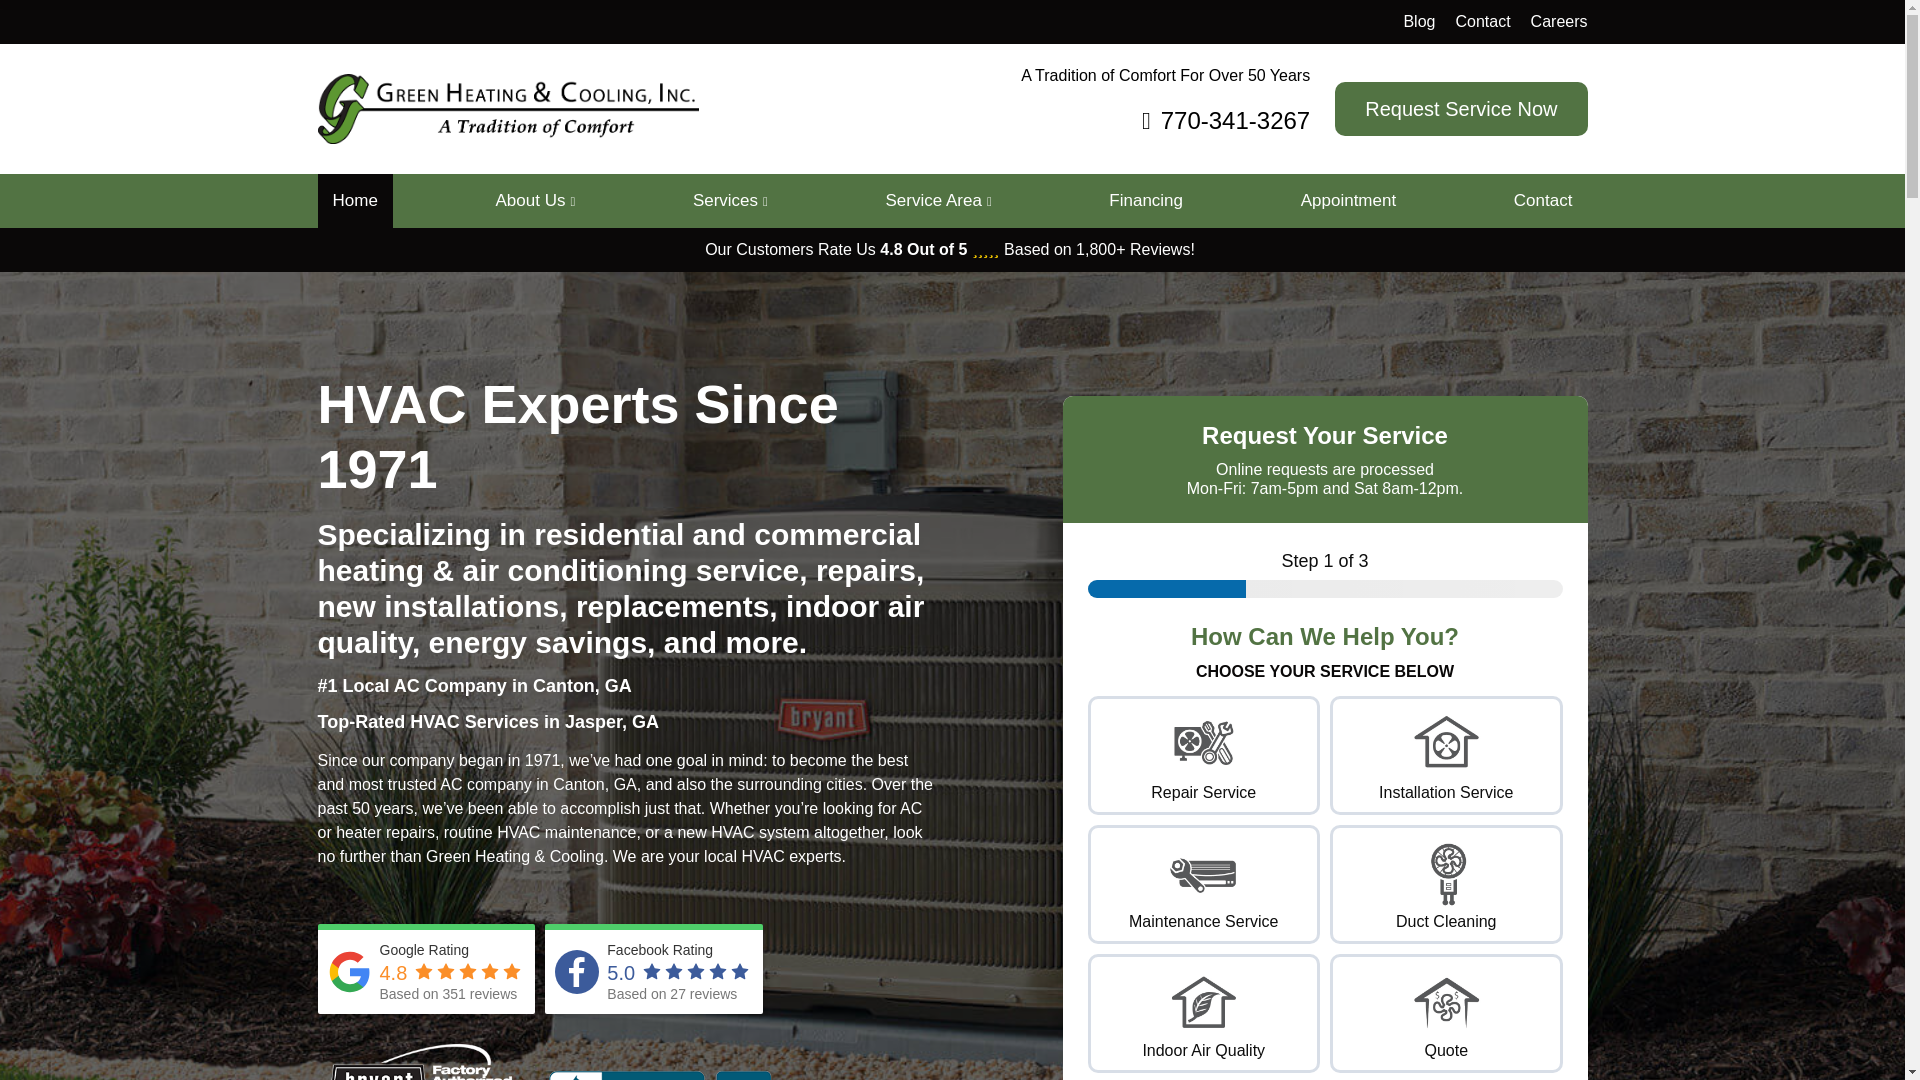 The width and height of the screenshot is (1920, 1080). What do you see at coordinates (1204, 1001) in the screenshot?
I see `Indoor Air Quality` at bounding box center [1204, 1001].